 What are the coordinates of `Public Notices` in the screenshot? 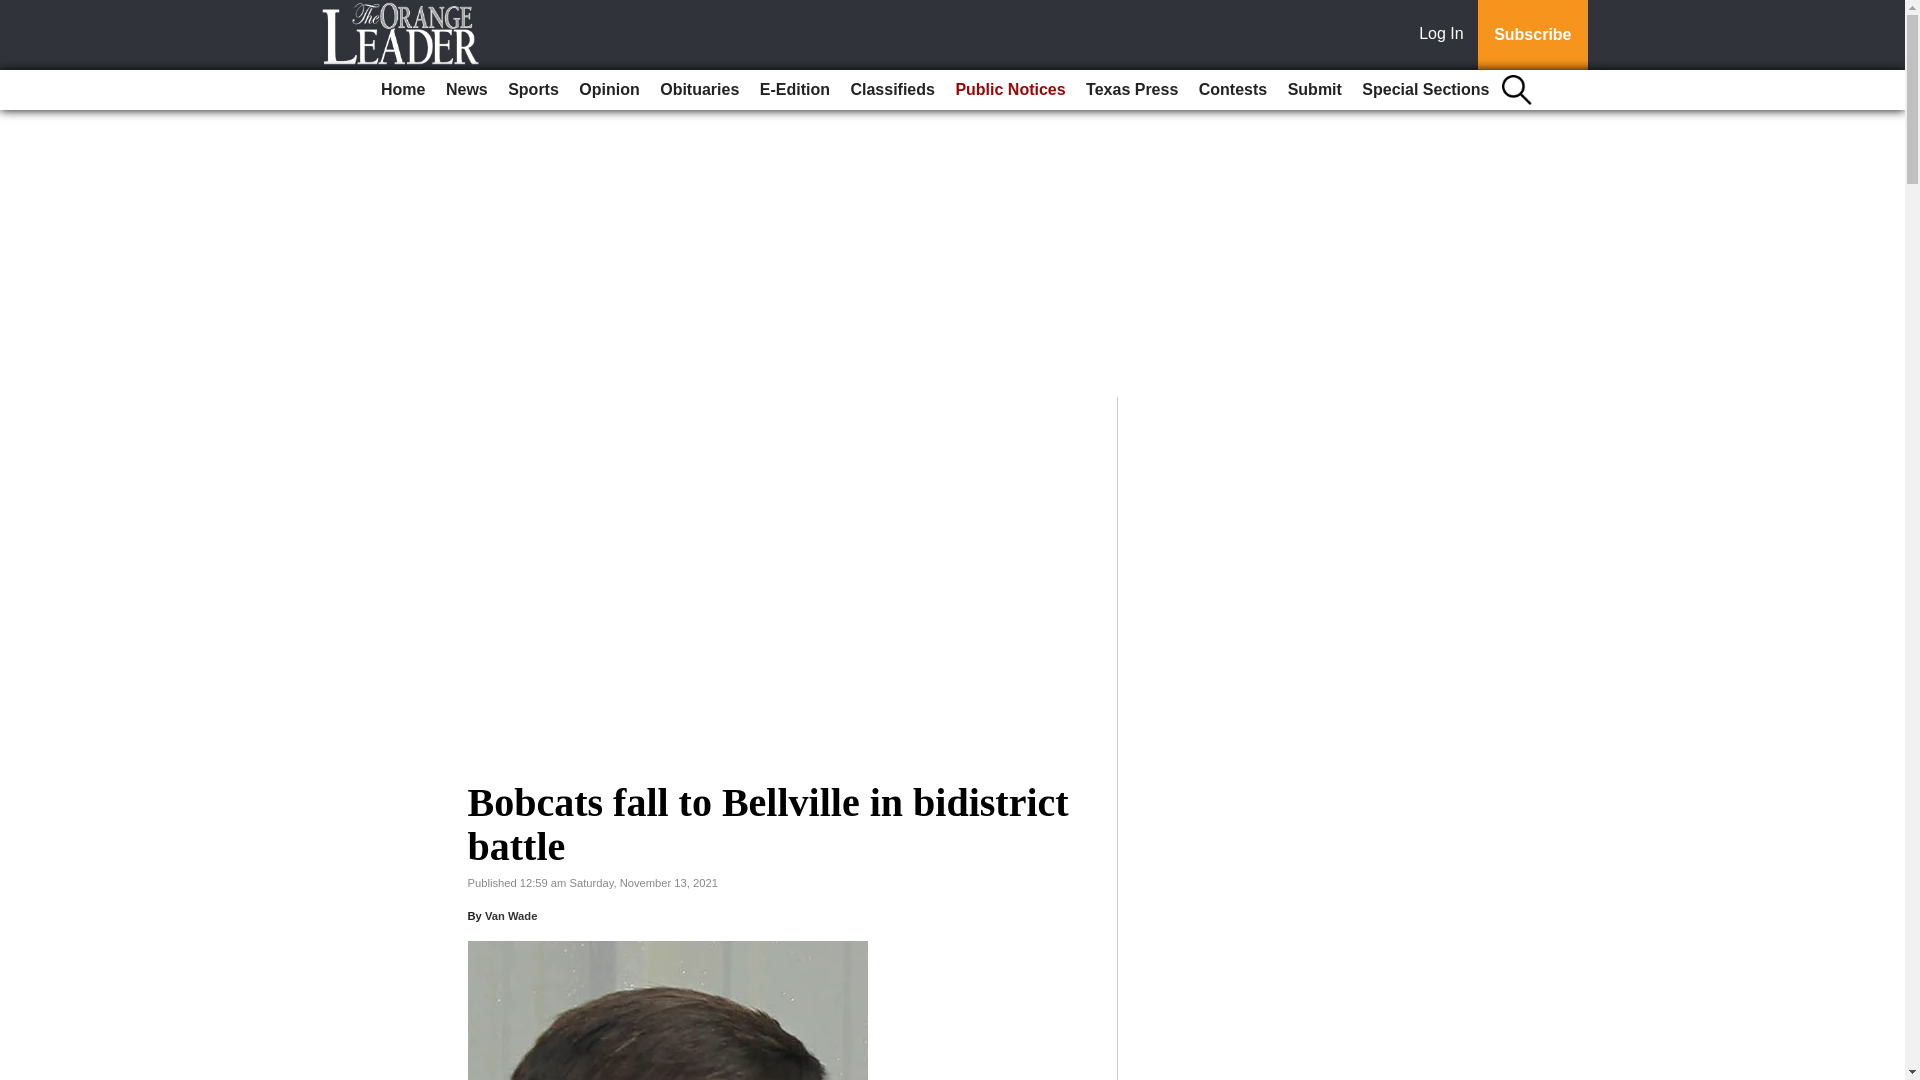 It's located at (1010, 90).